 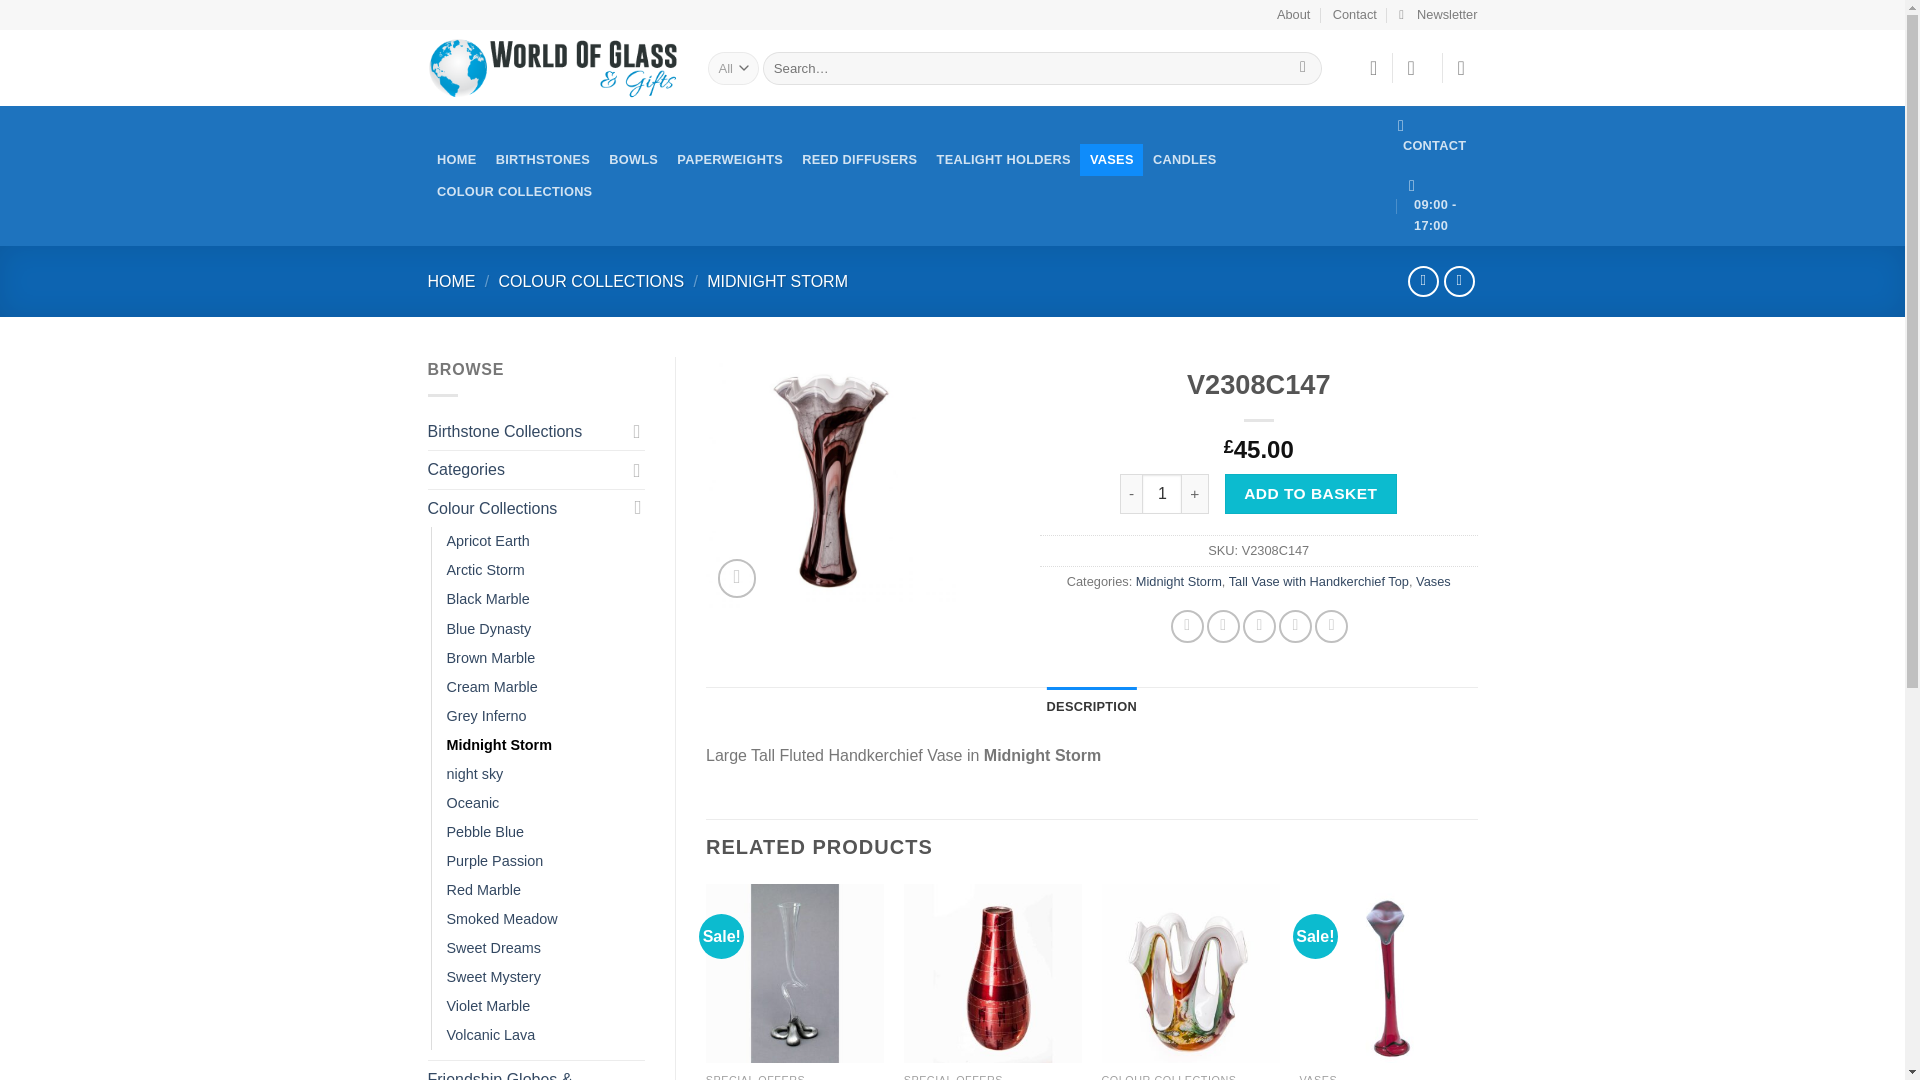 I want to click on Zoom, so click(x=737, y=578).